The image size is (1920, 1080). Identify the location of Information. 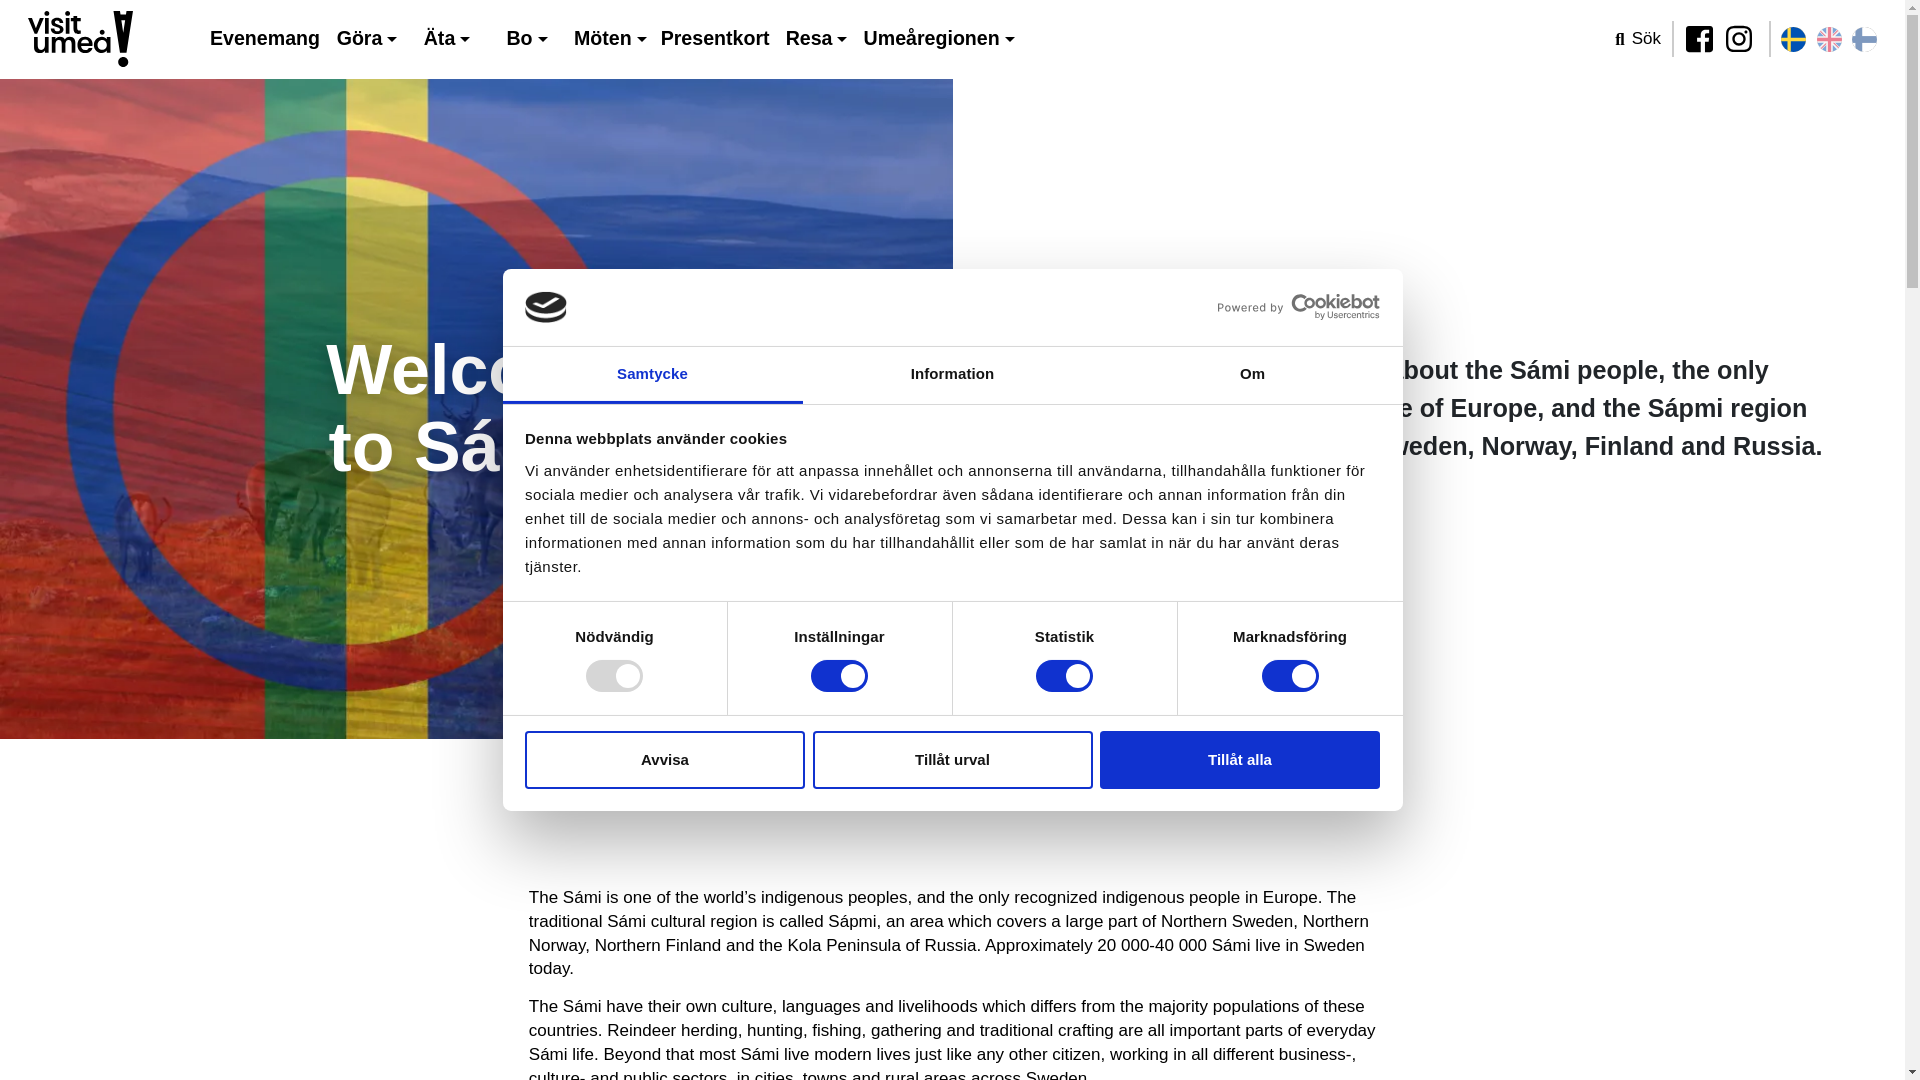
(952, 374).